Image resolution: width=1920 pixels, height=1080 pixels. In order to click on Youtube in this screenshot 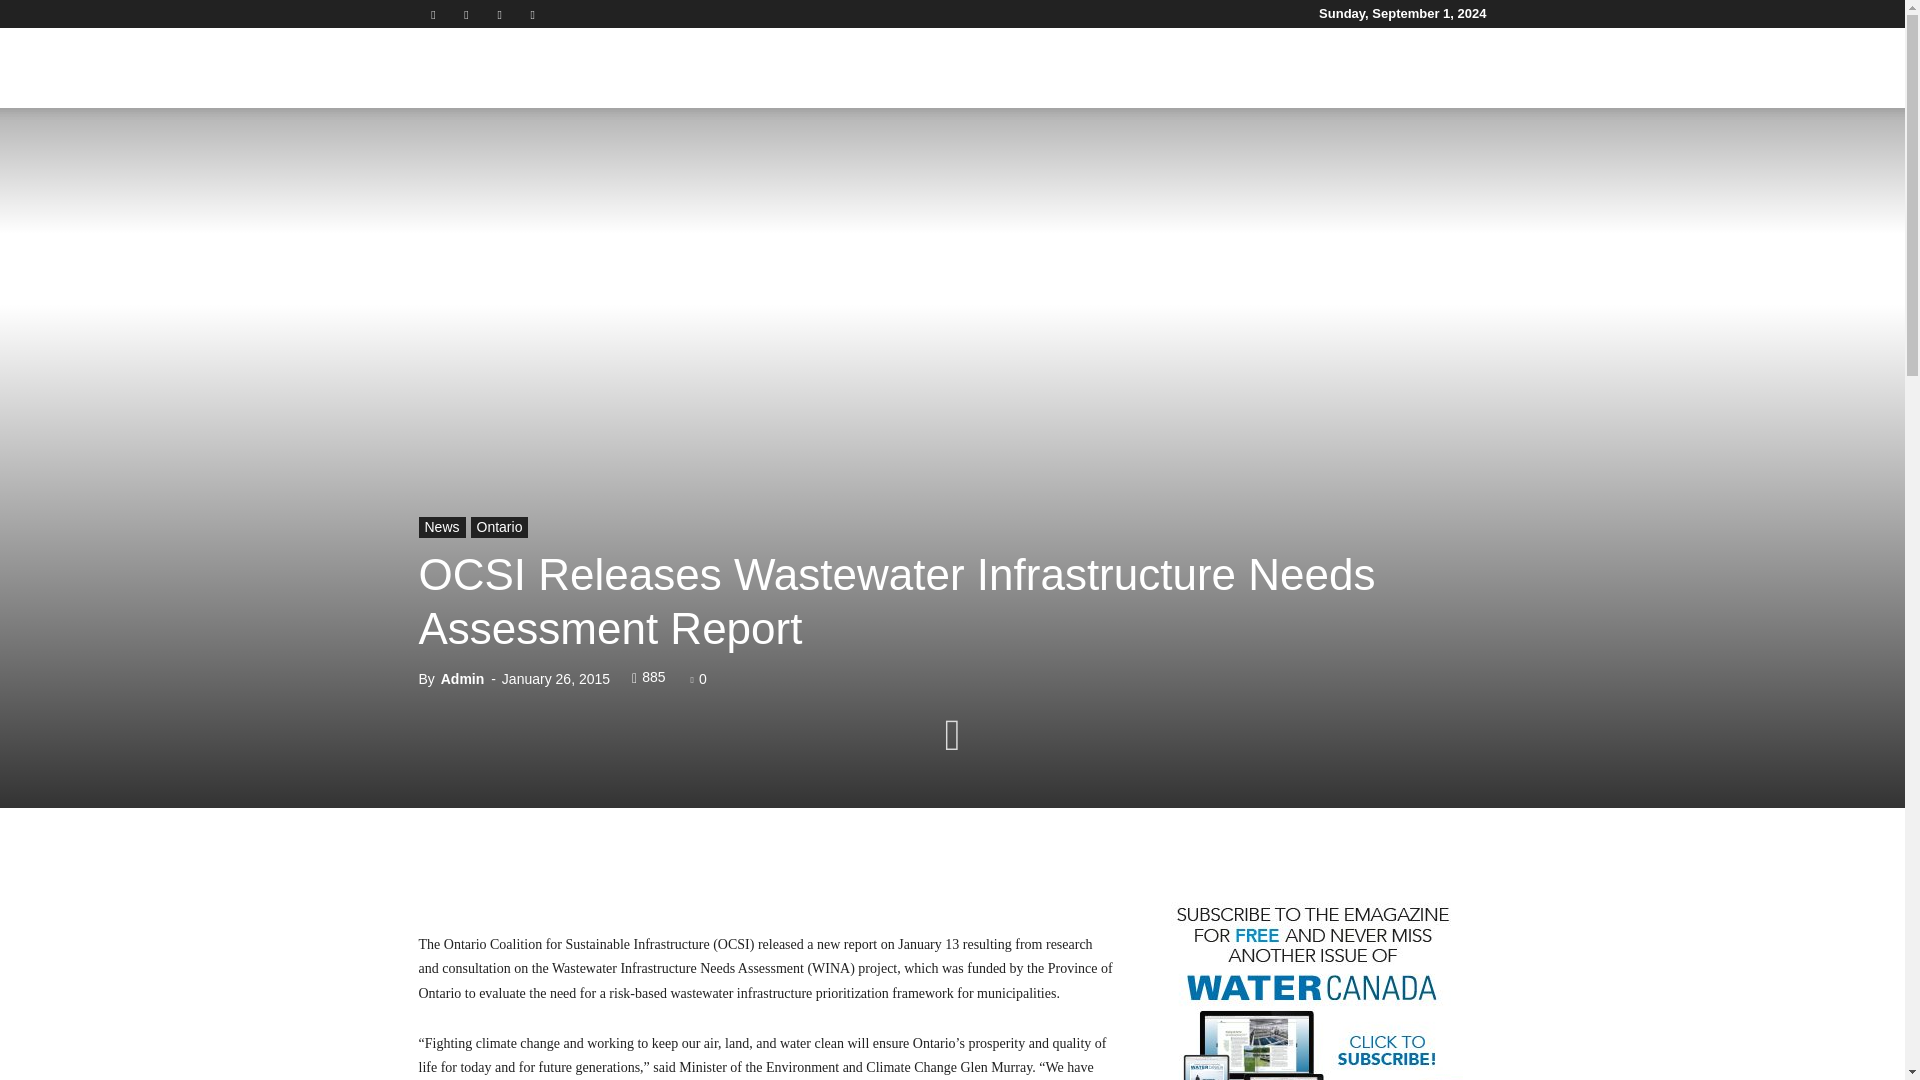, I will do `click(532, 14)`.